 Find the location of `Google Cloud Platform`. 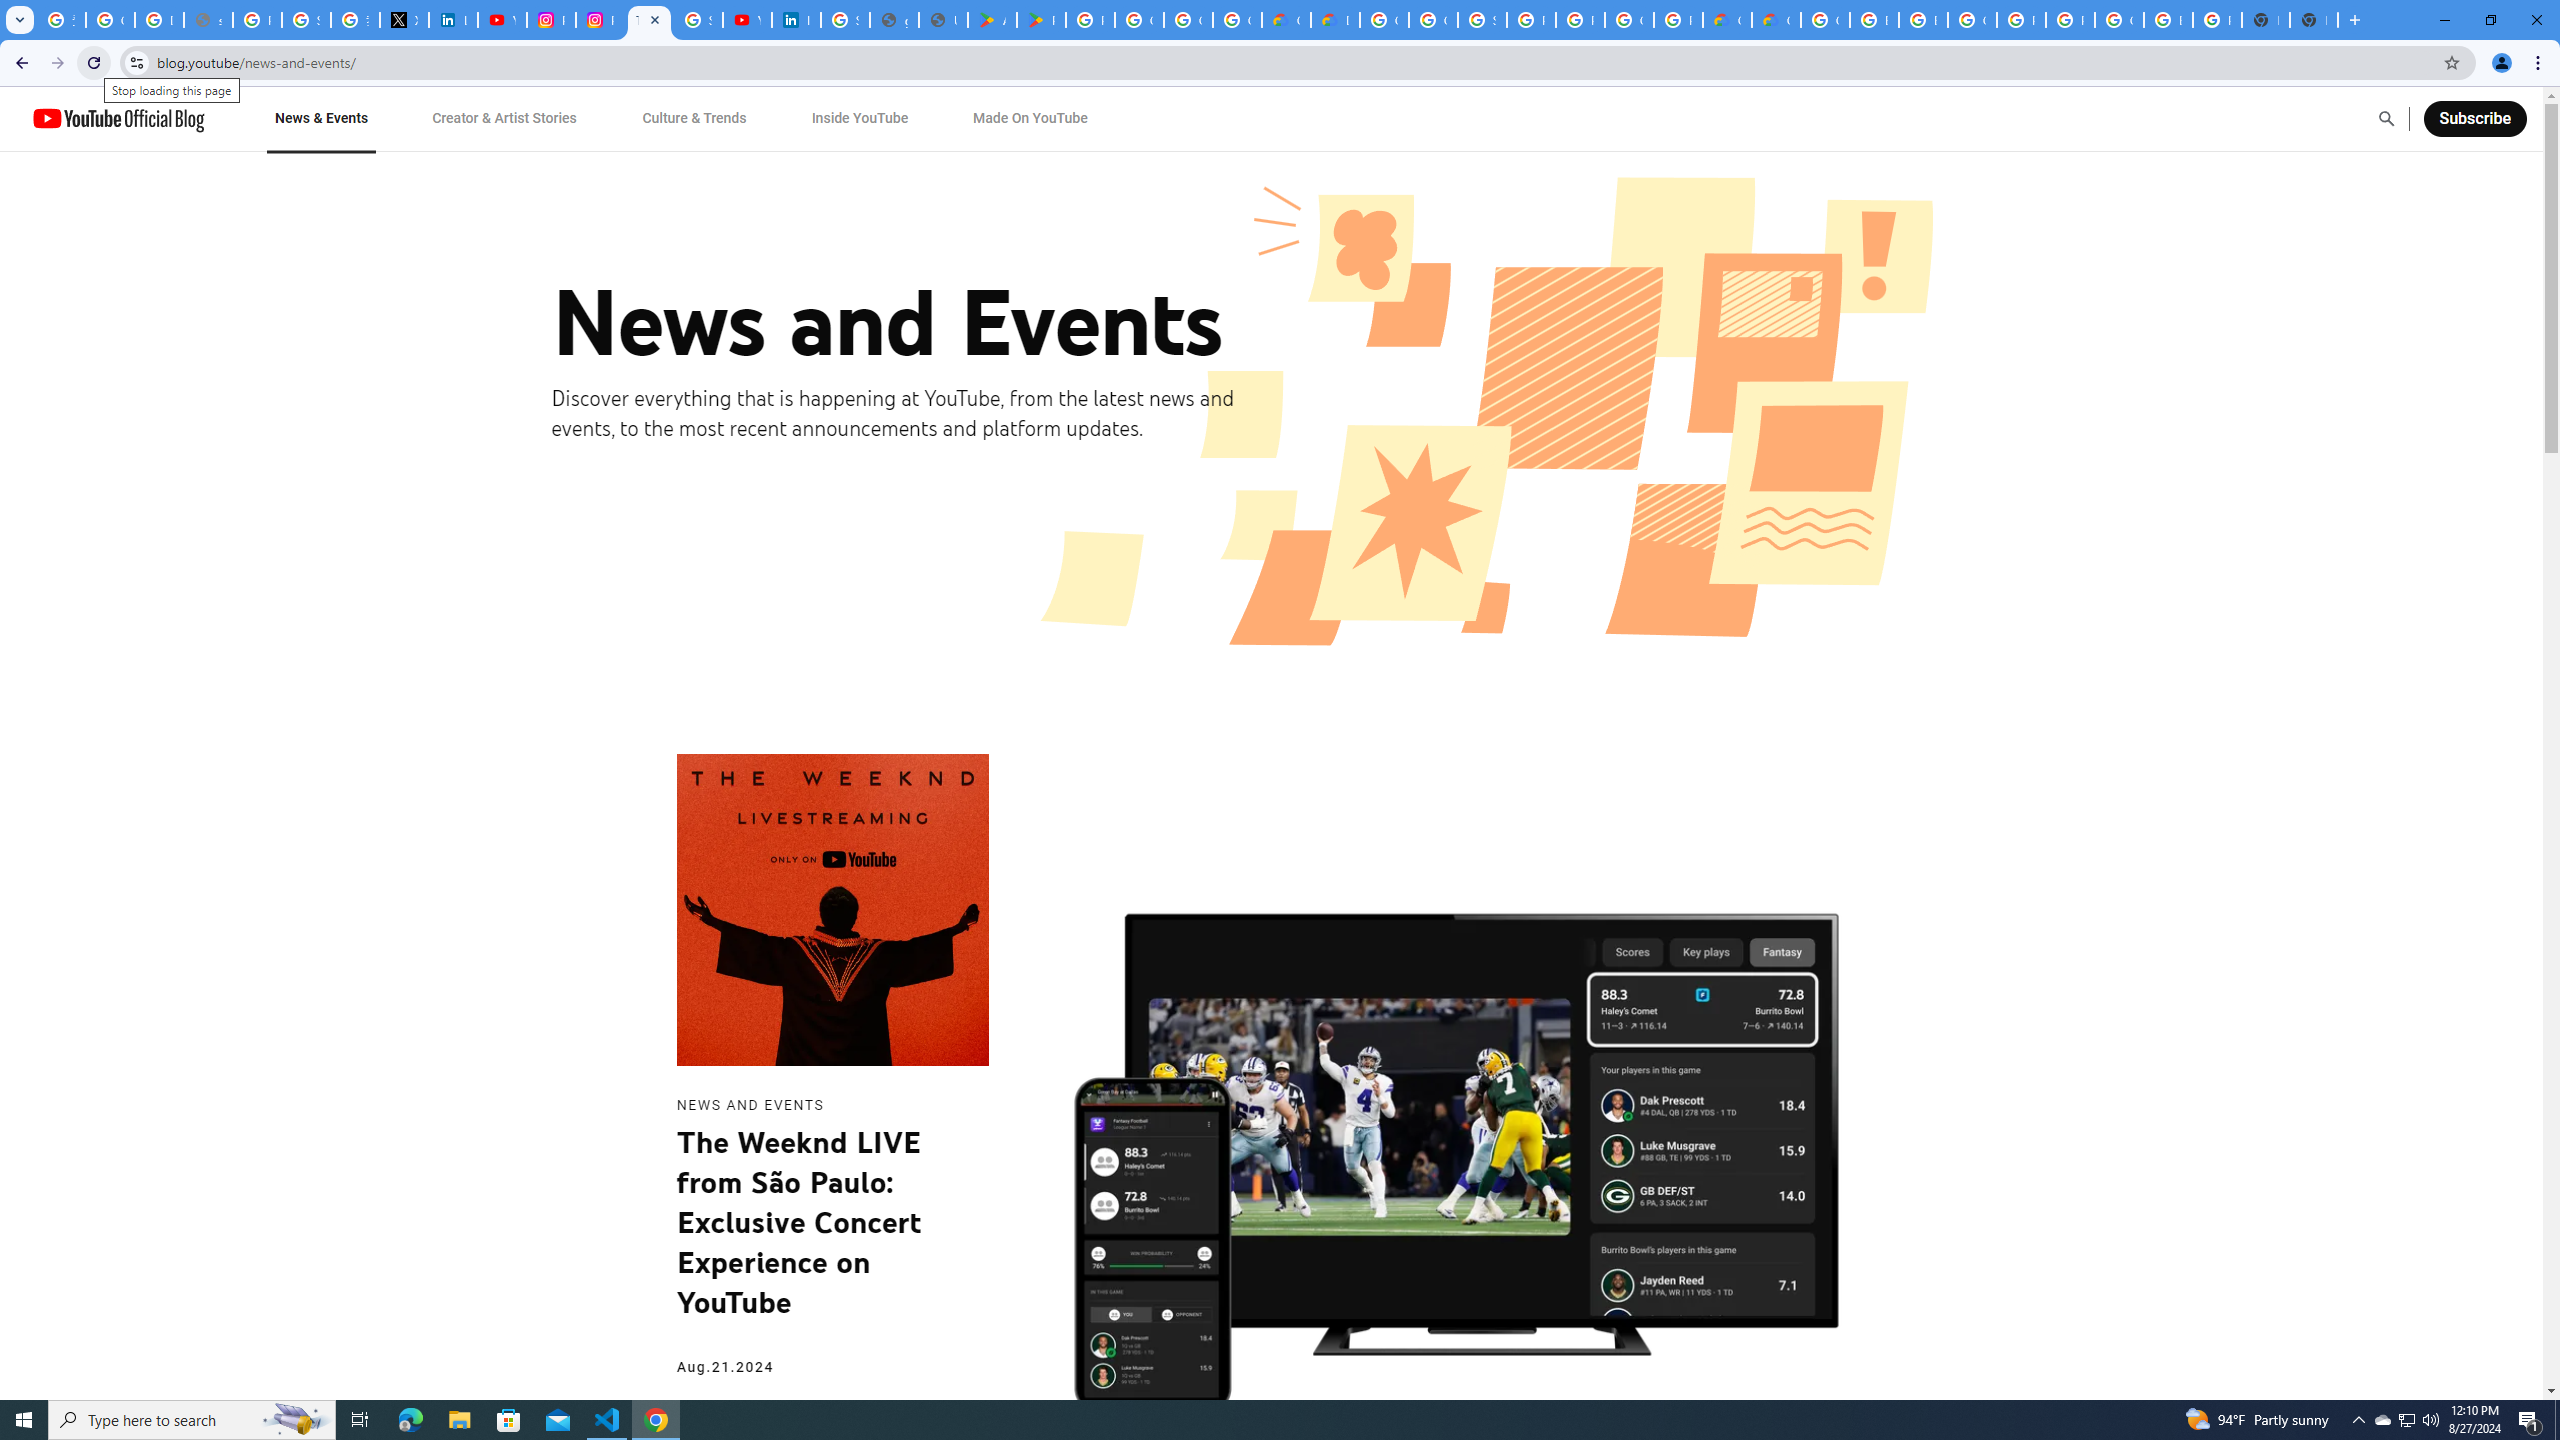

Google Cloud Platform is located at coordinates (1384, 20).